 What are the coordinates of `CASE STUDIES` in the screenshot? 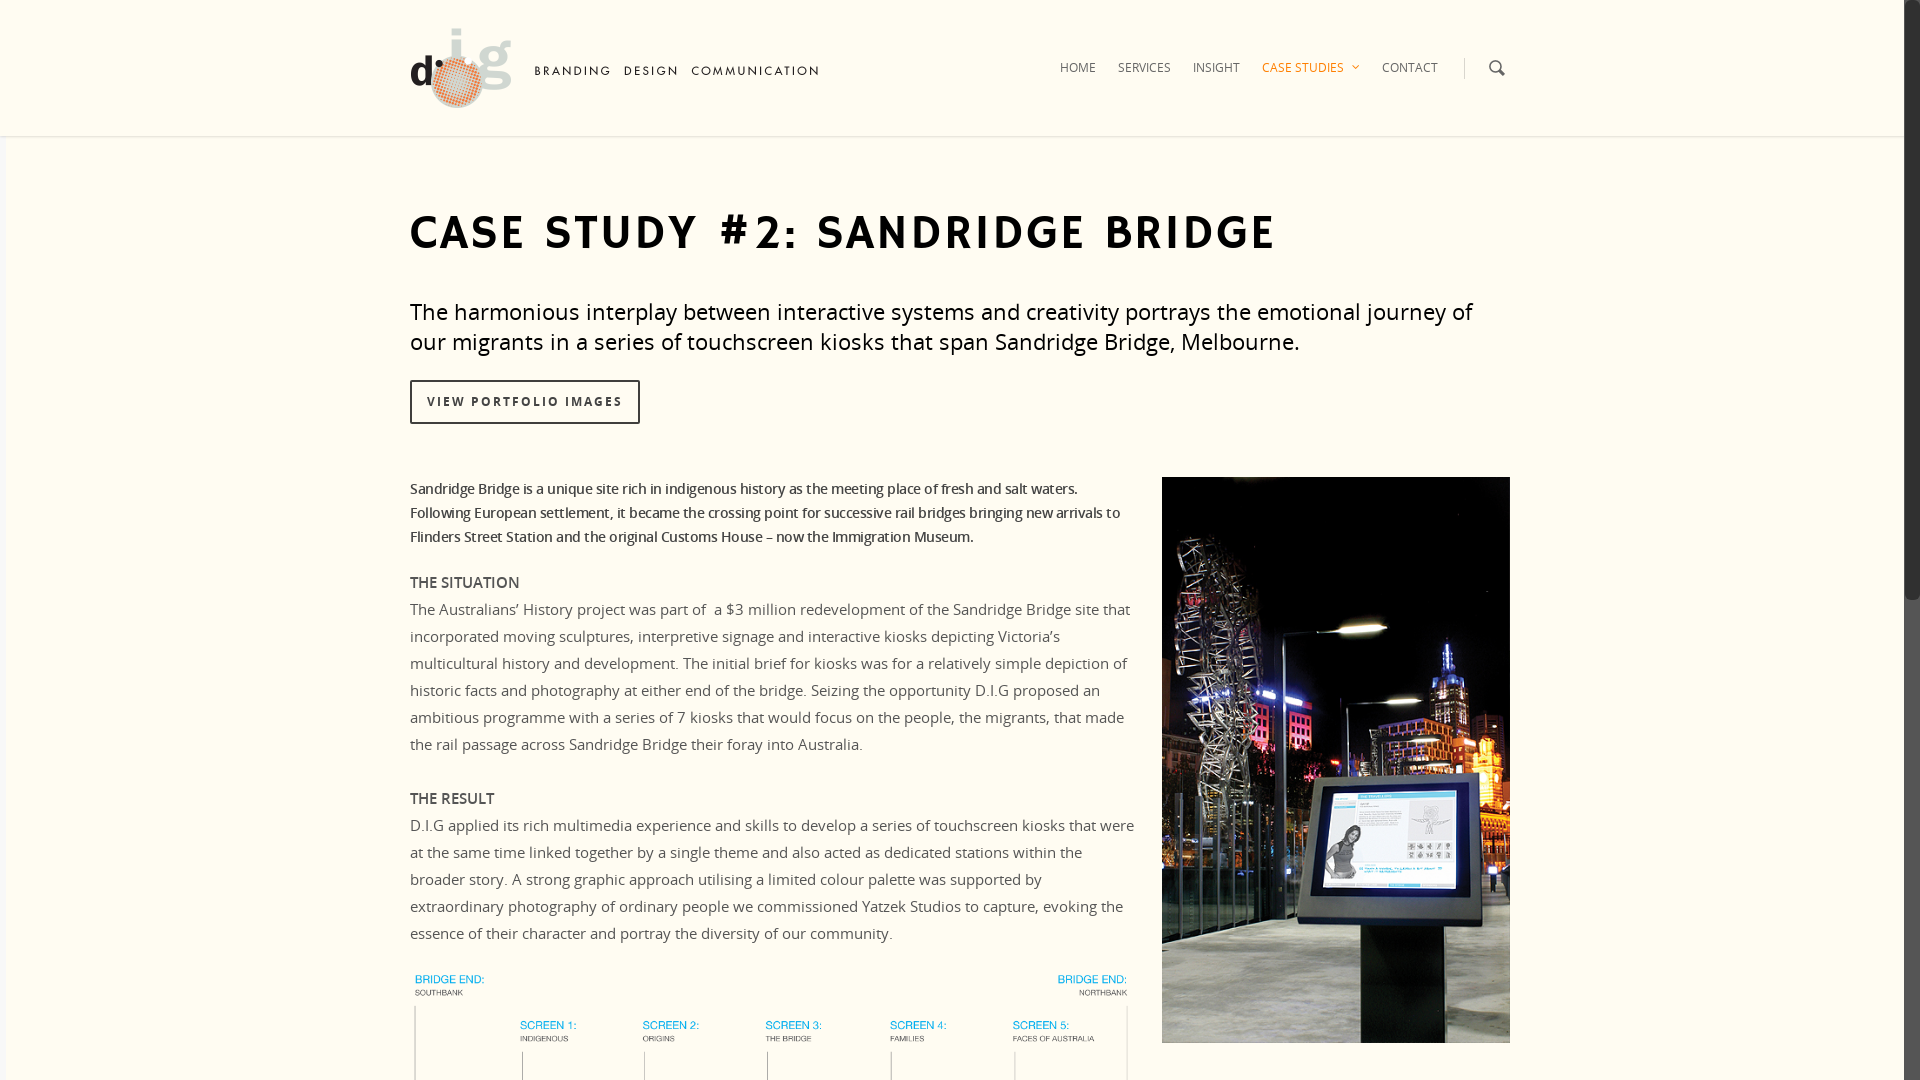 It's located at (1311, 82).